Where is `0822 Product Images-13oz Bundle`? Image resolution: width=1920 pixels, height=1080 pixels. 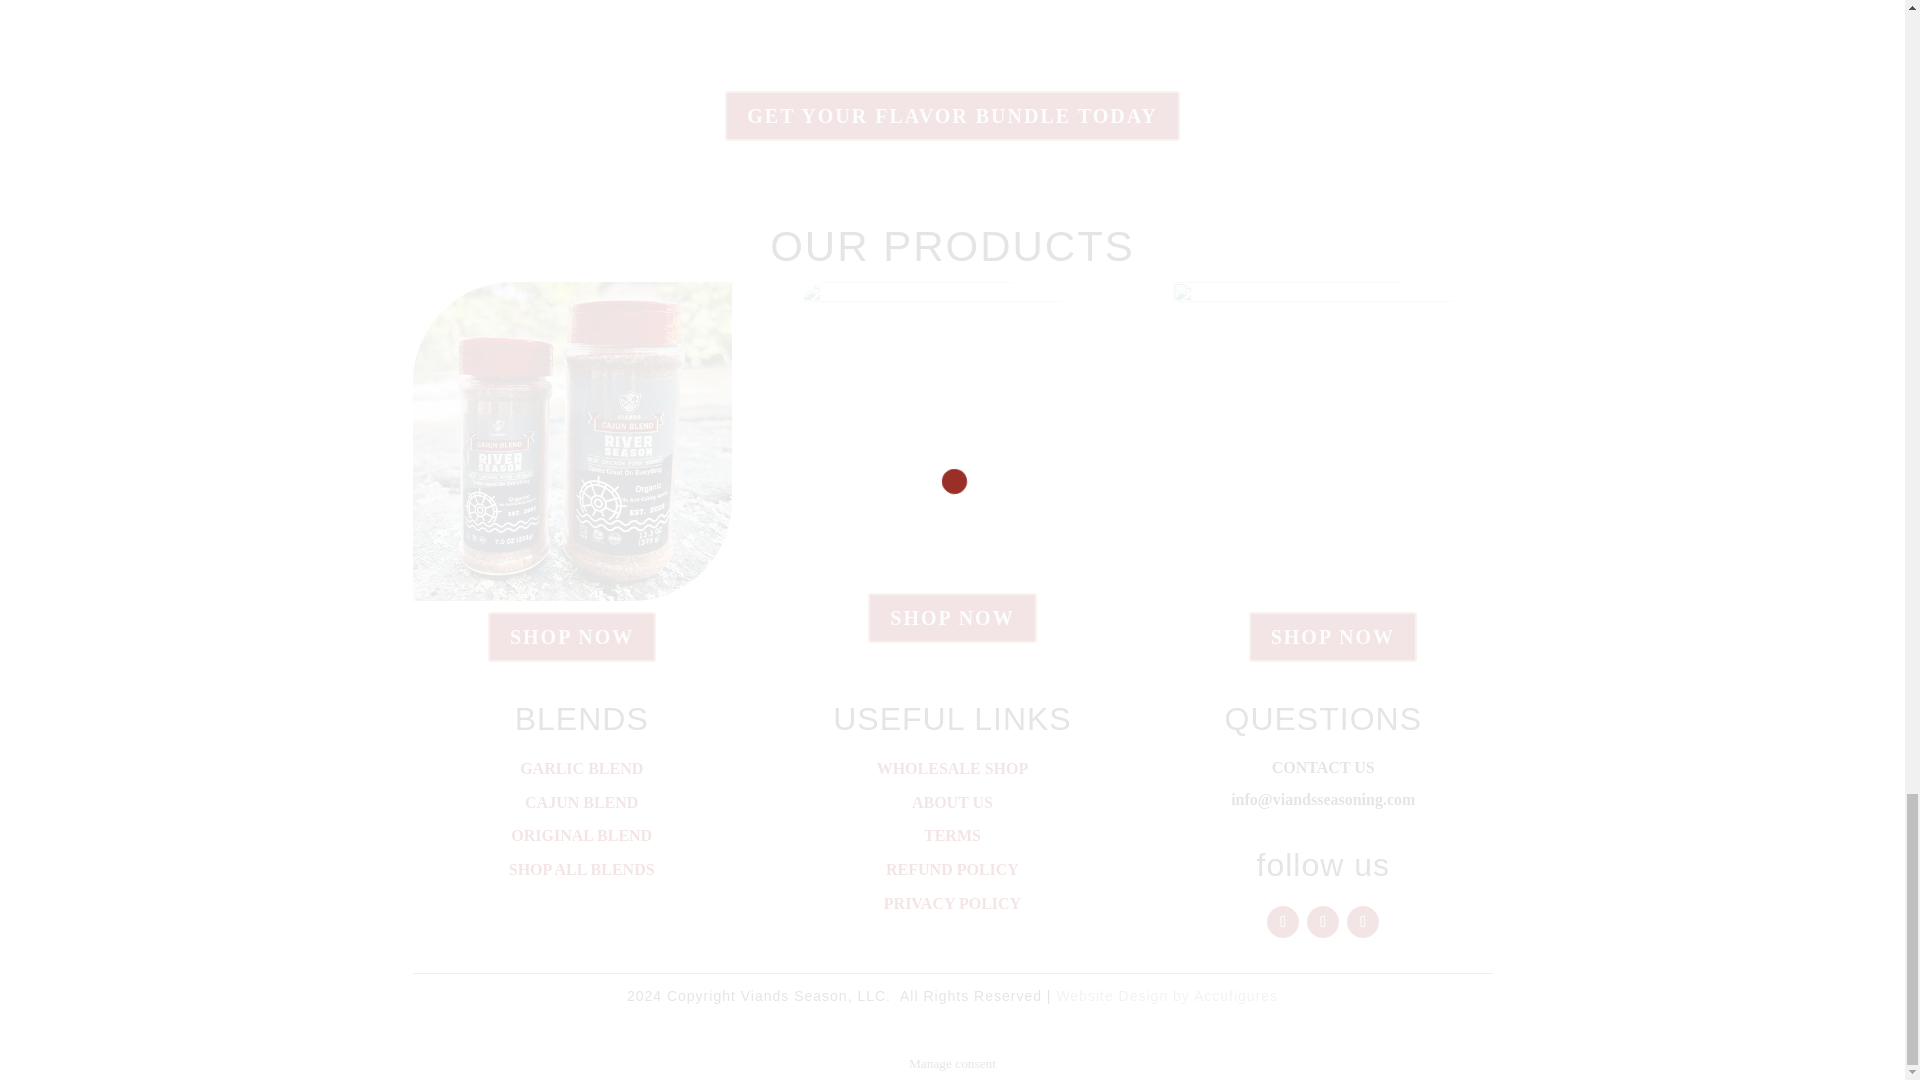
0822 Product Images-13oz Bundle is located at coordinates (952, 432).